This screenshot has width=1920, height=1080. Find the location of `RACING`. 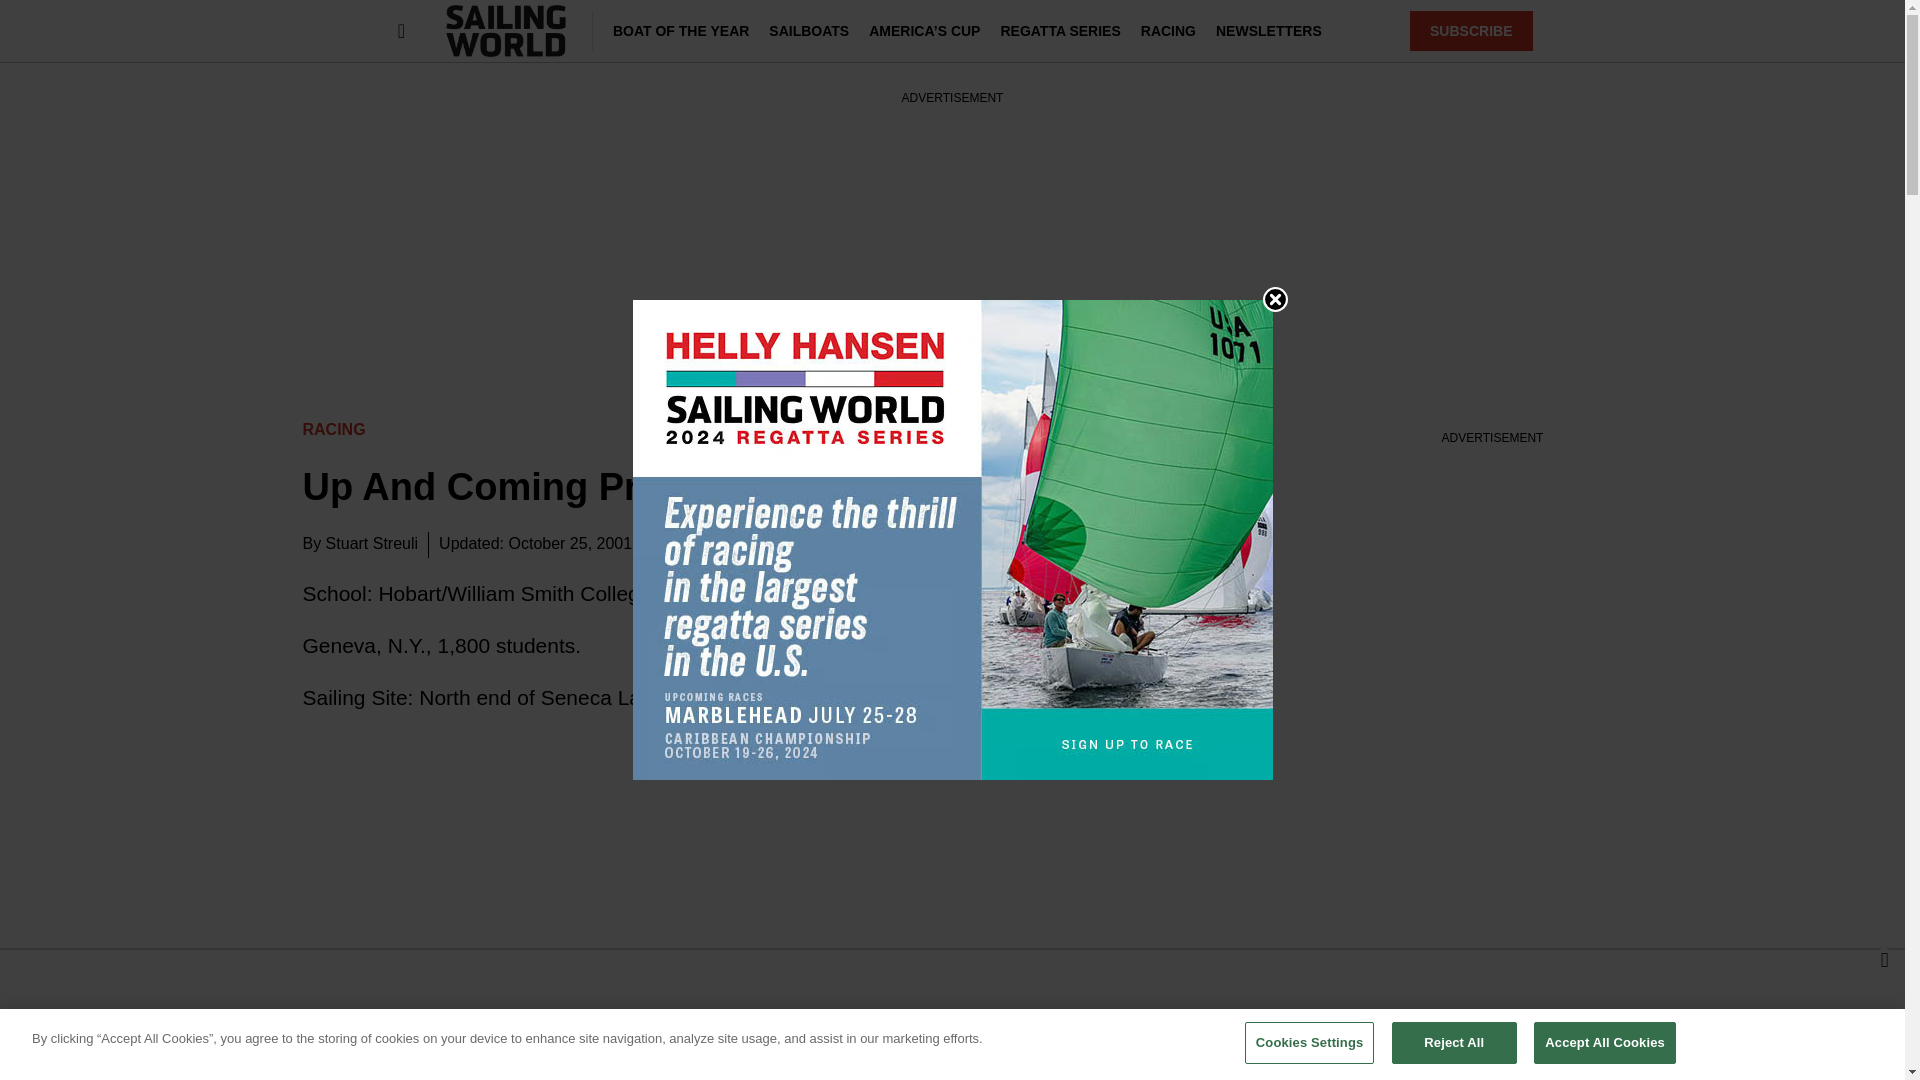

RACING is located at coordinates (1168, 30).